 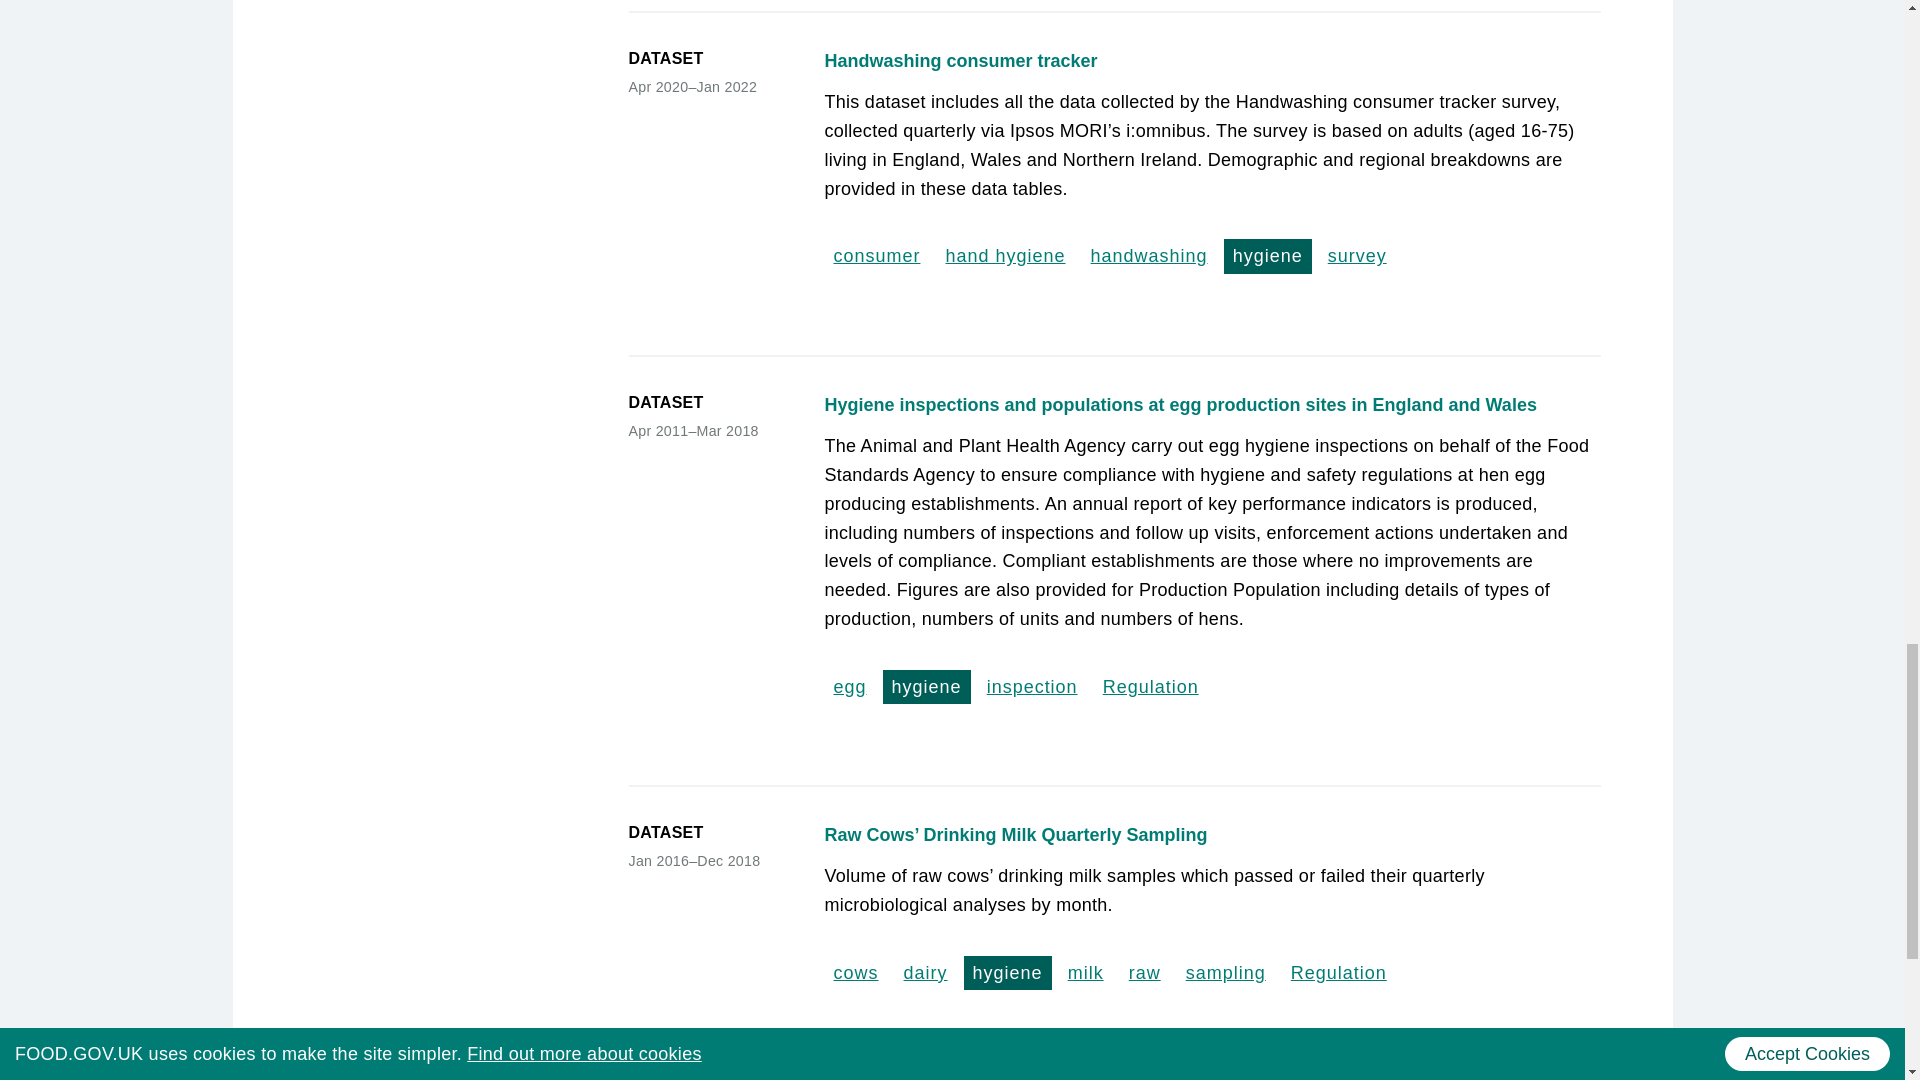 I want to click on handwashing, so click(x=1150, y=256).